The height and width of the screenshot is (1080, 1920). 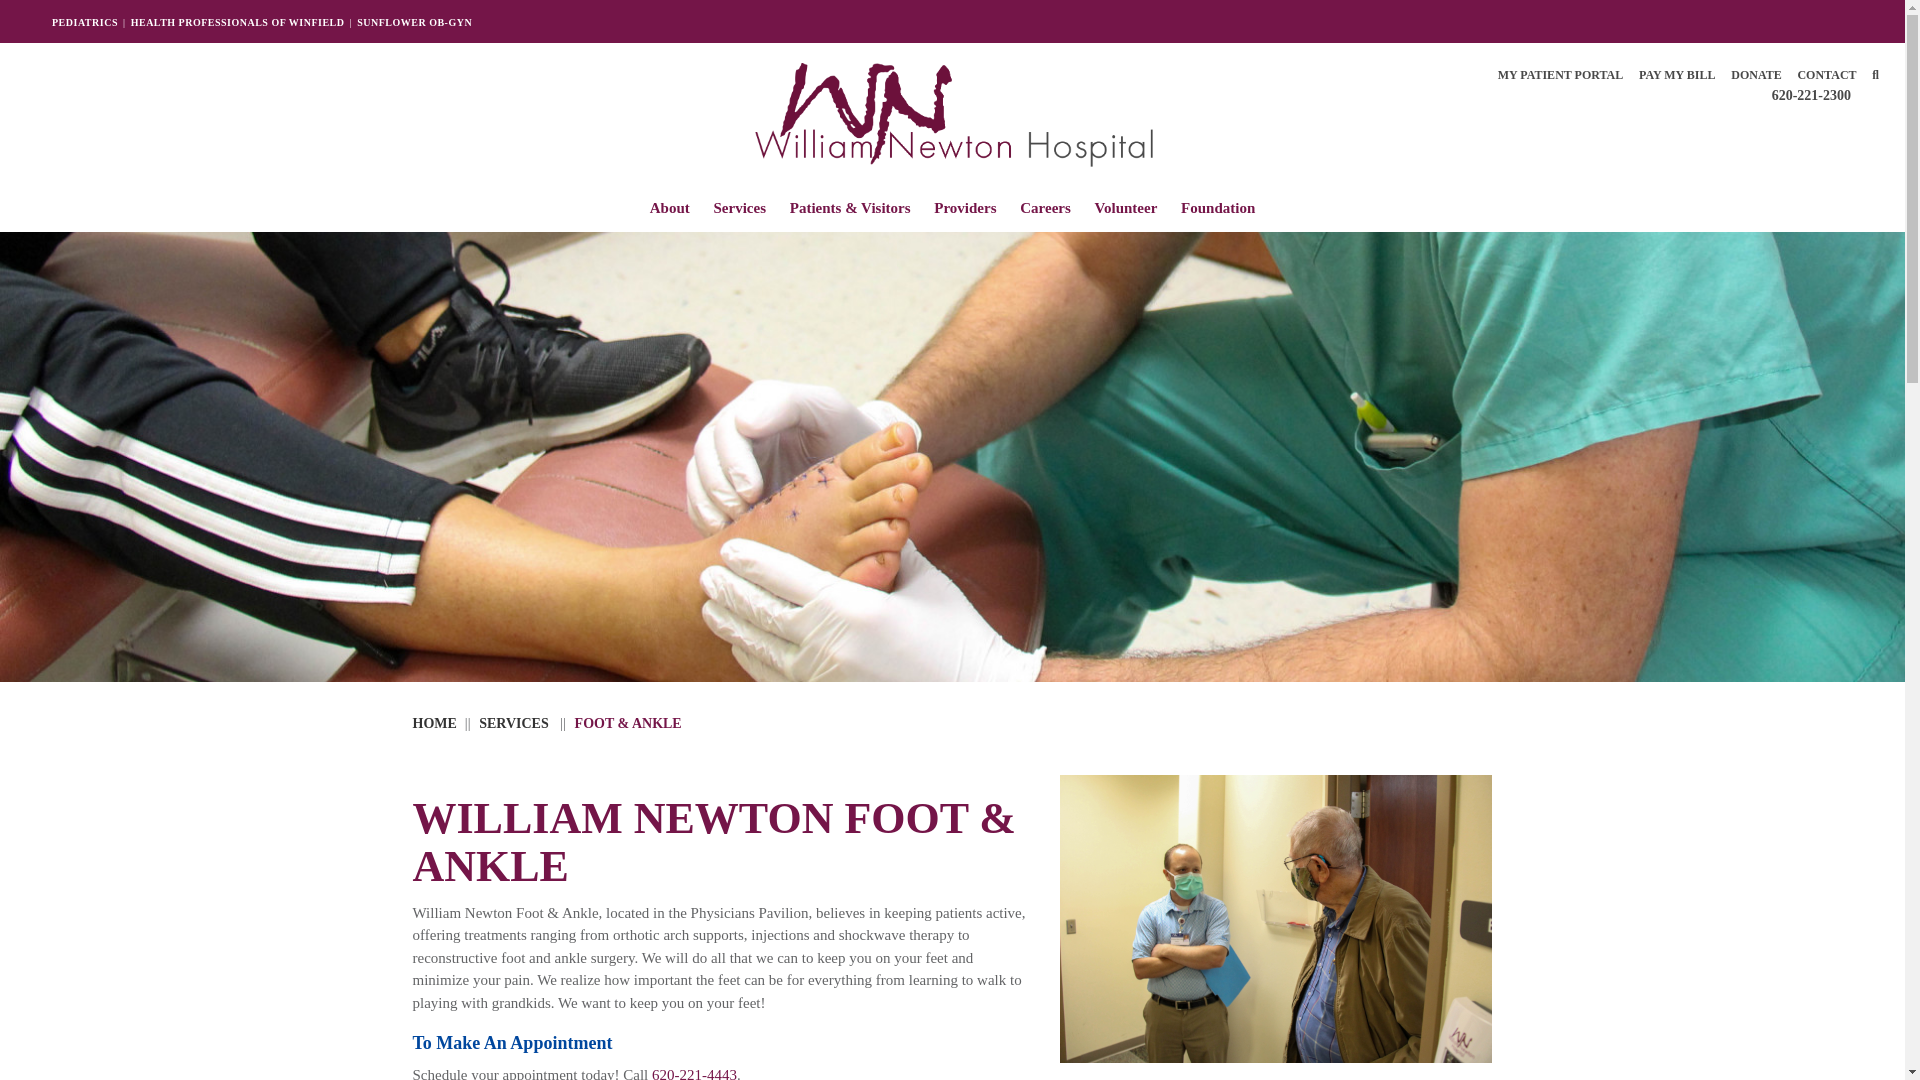 What do you see at coordinates (414, 22) in the screenshot?
I see `SUNFLOWER OB-GYN` at bounding box center [414, 22].